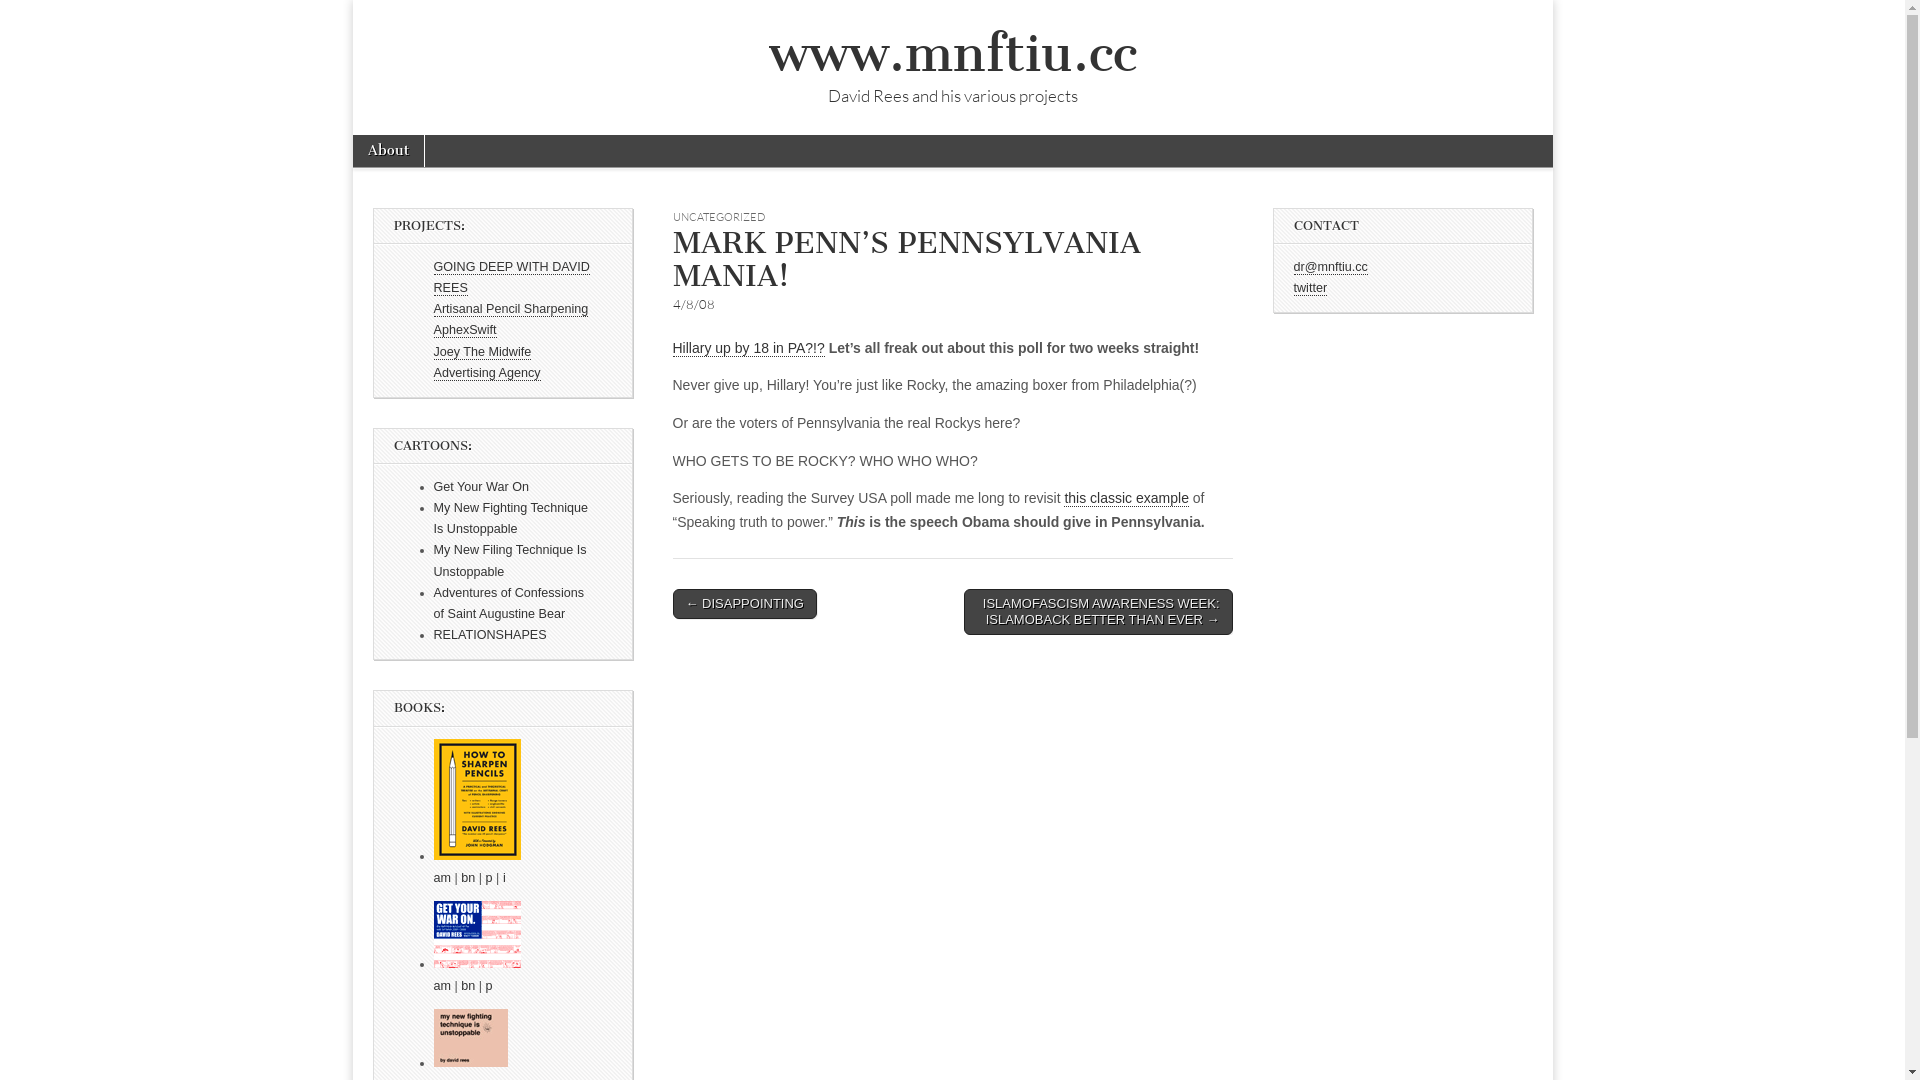 The height and width of the screenshot is (1080, 1920). What do you see at coordinates (443, 986) in the screenshot?
I see `am` at bounding box center [443, 986].